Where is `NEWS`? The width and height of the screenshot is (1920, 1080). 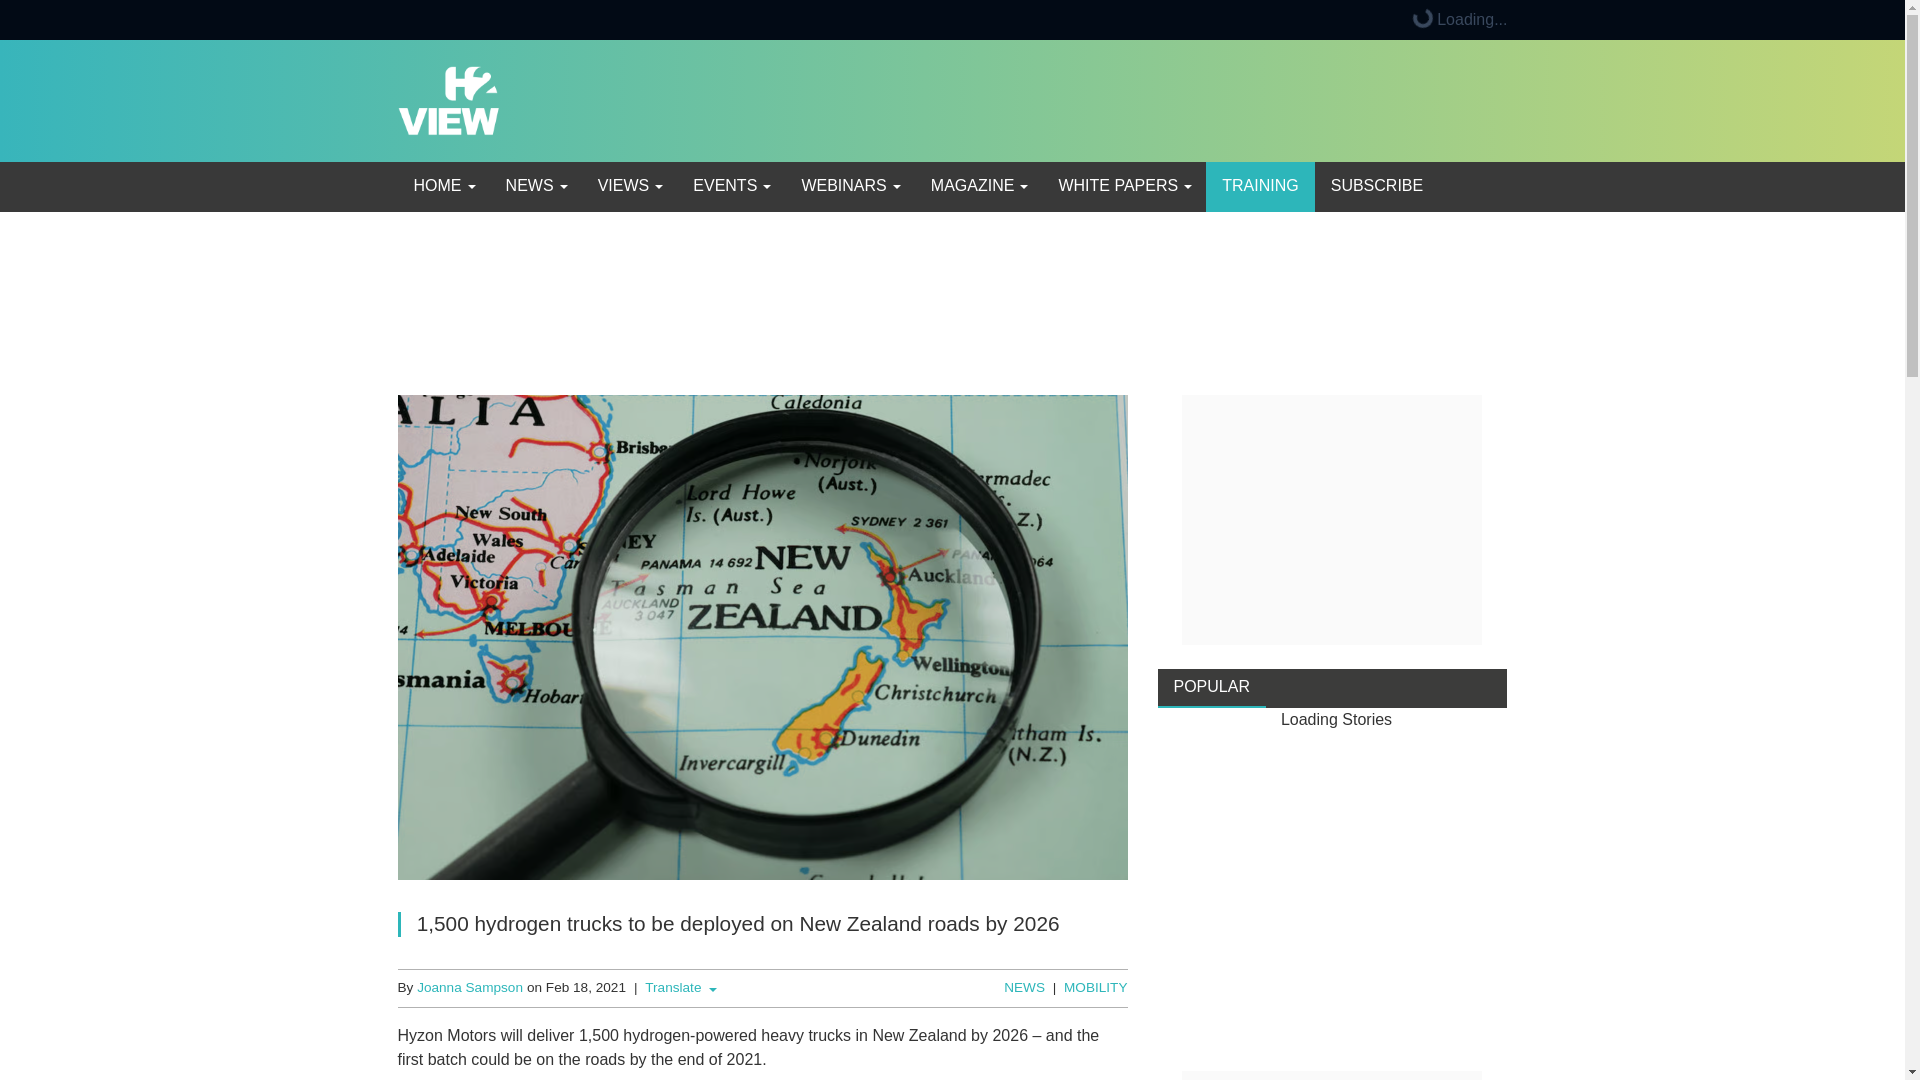 NEWS is located at coordinates (535, 186).